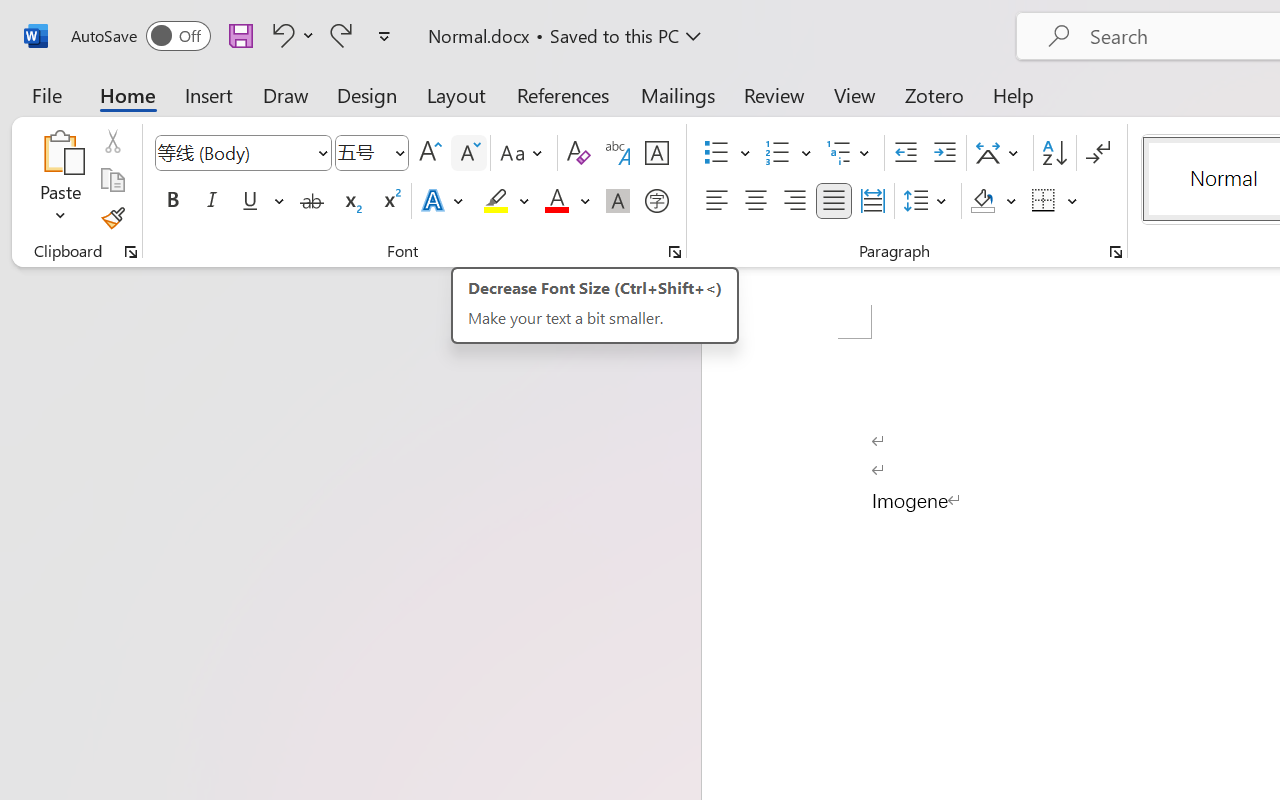 This screenshot has height=800, width=1280. What do you see at coordinates (567, 201) in the screenshot?
I see `Font Color` at bounding box center [567, 201].